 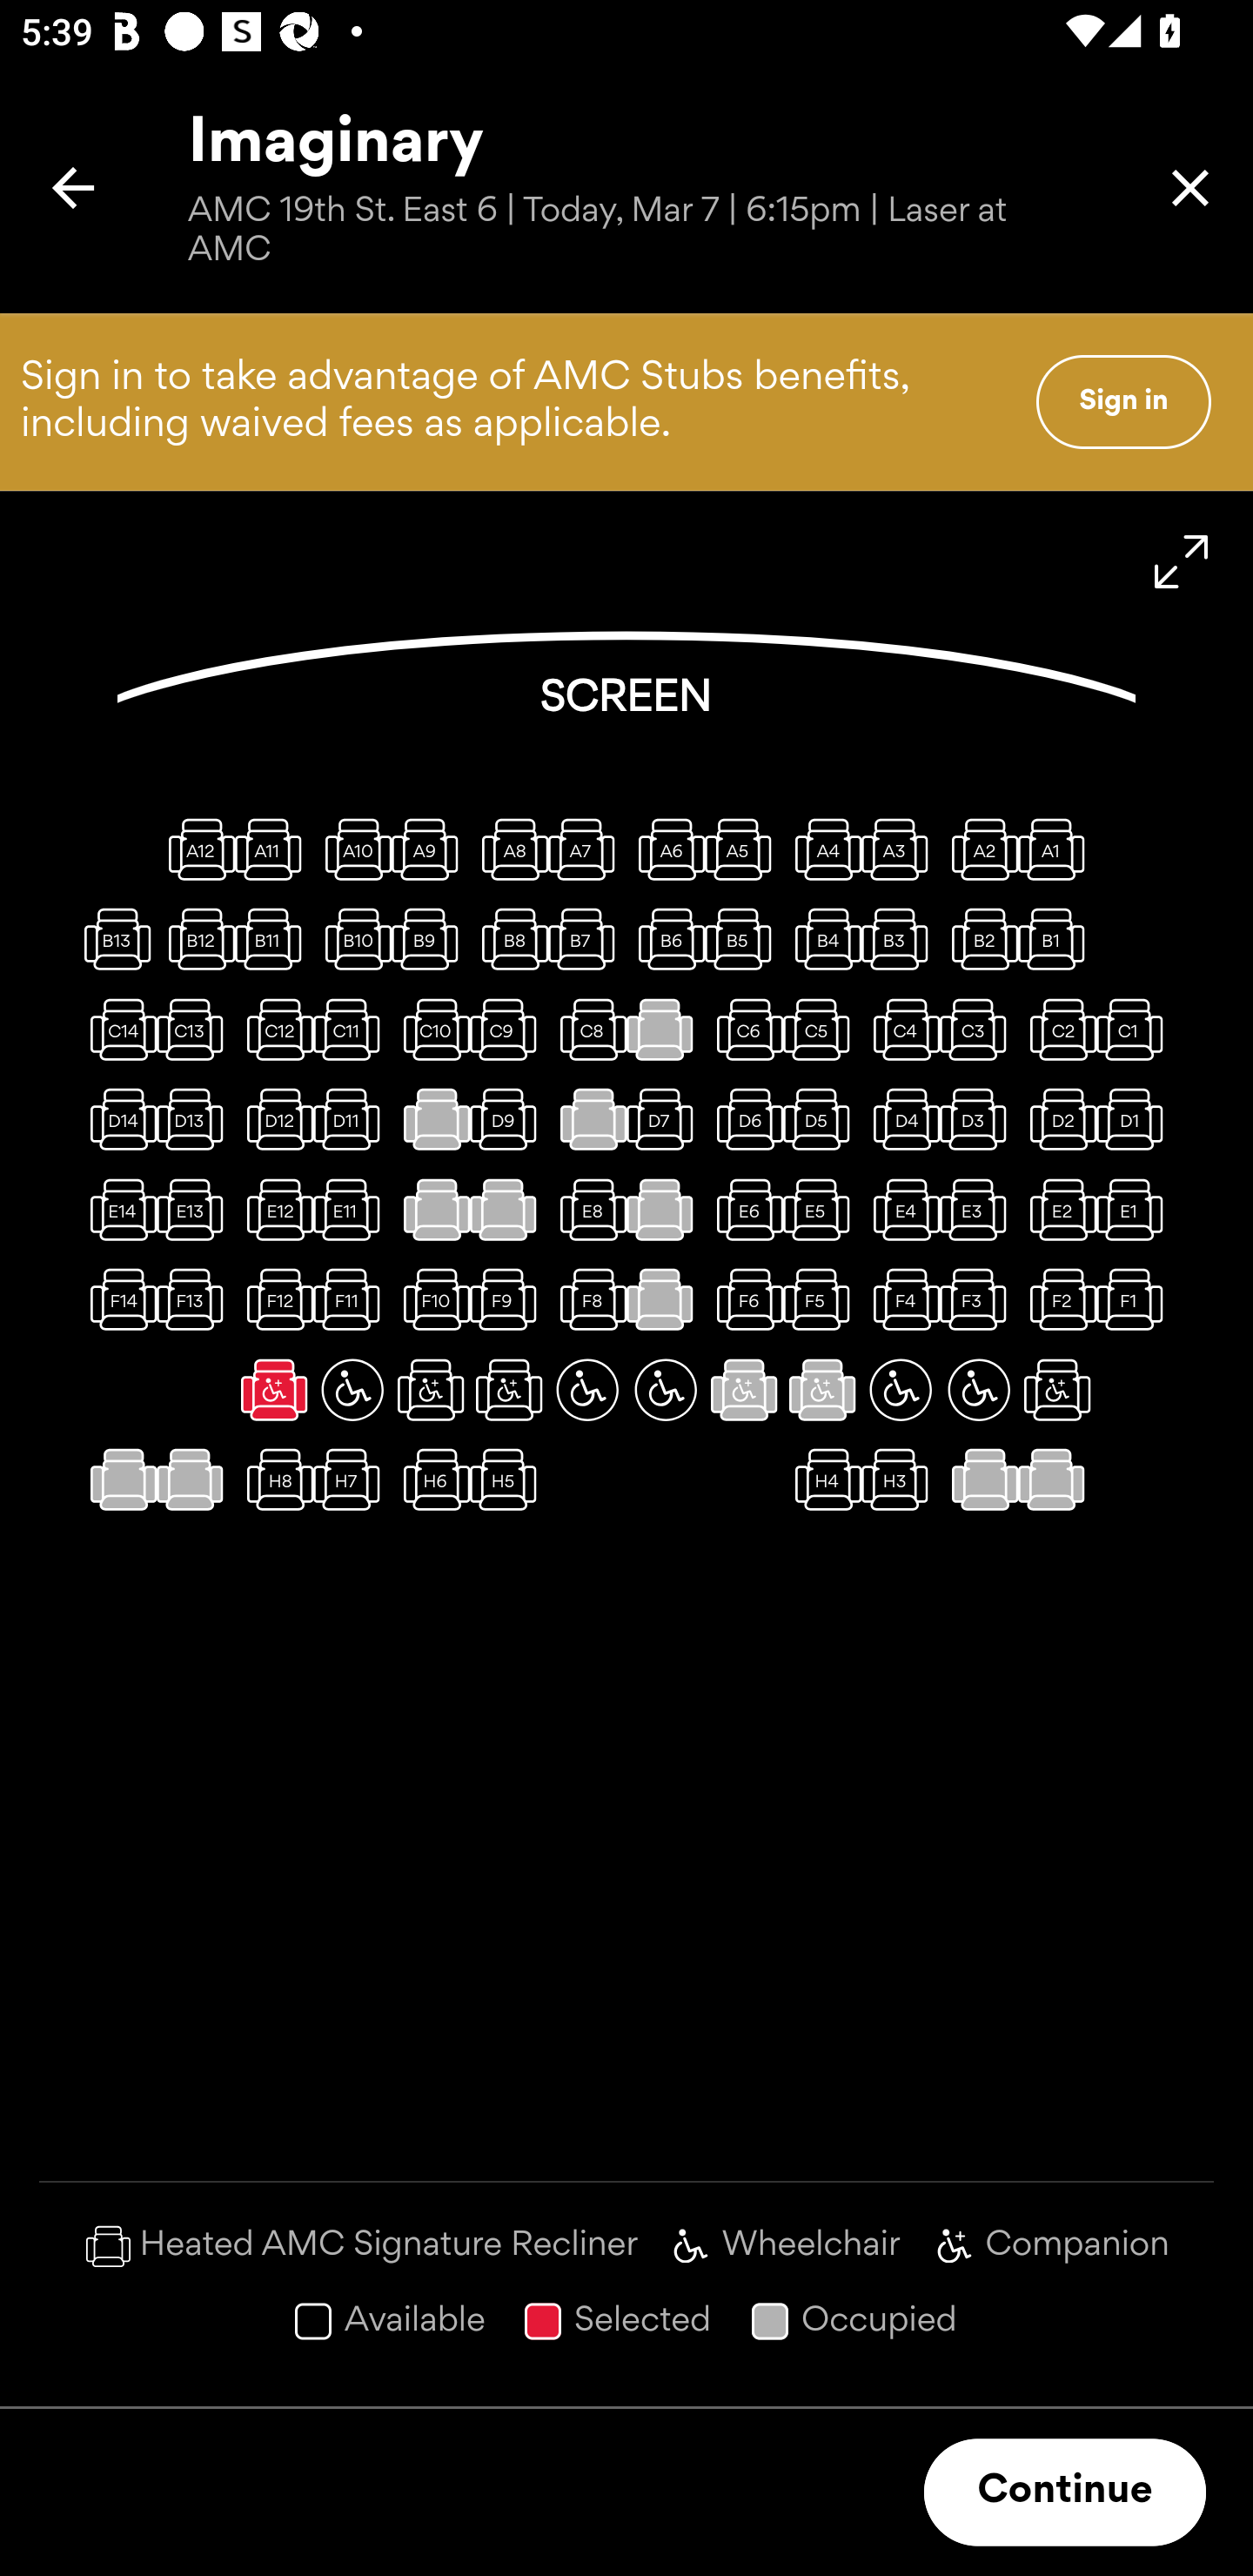 I want to click on E5, Regular seat, available, so click(x=822, y=1209).